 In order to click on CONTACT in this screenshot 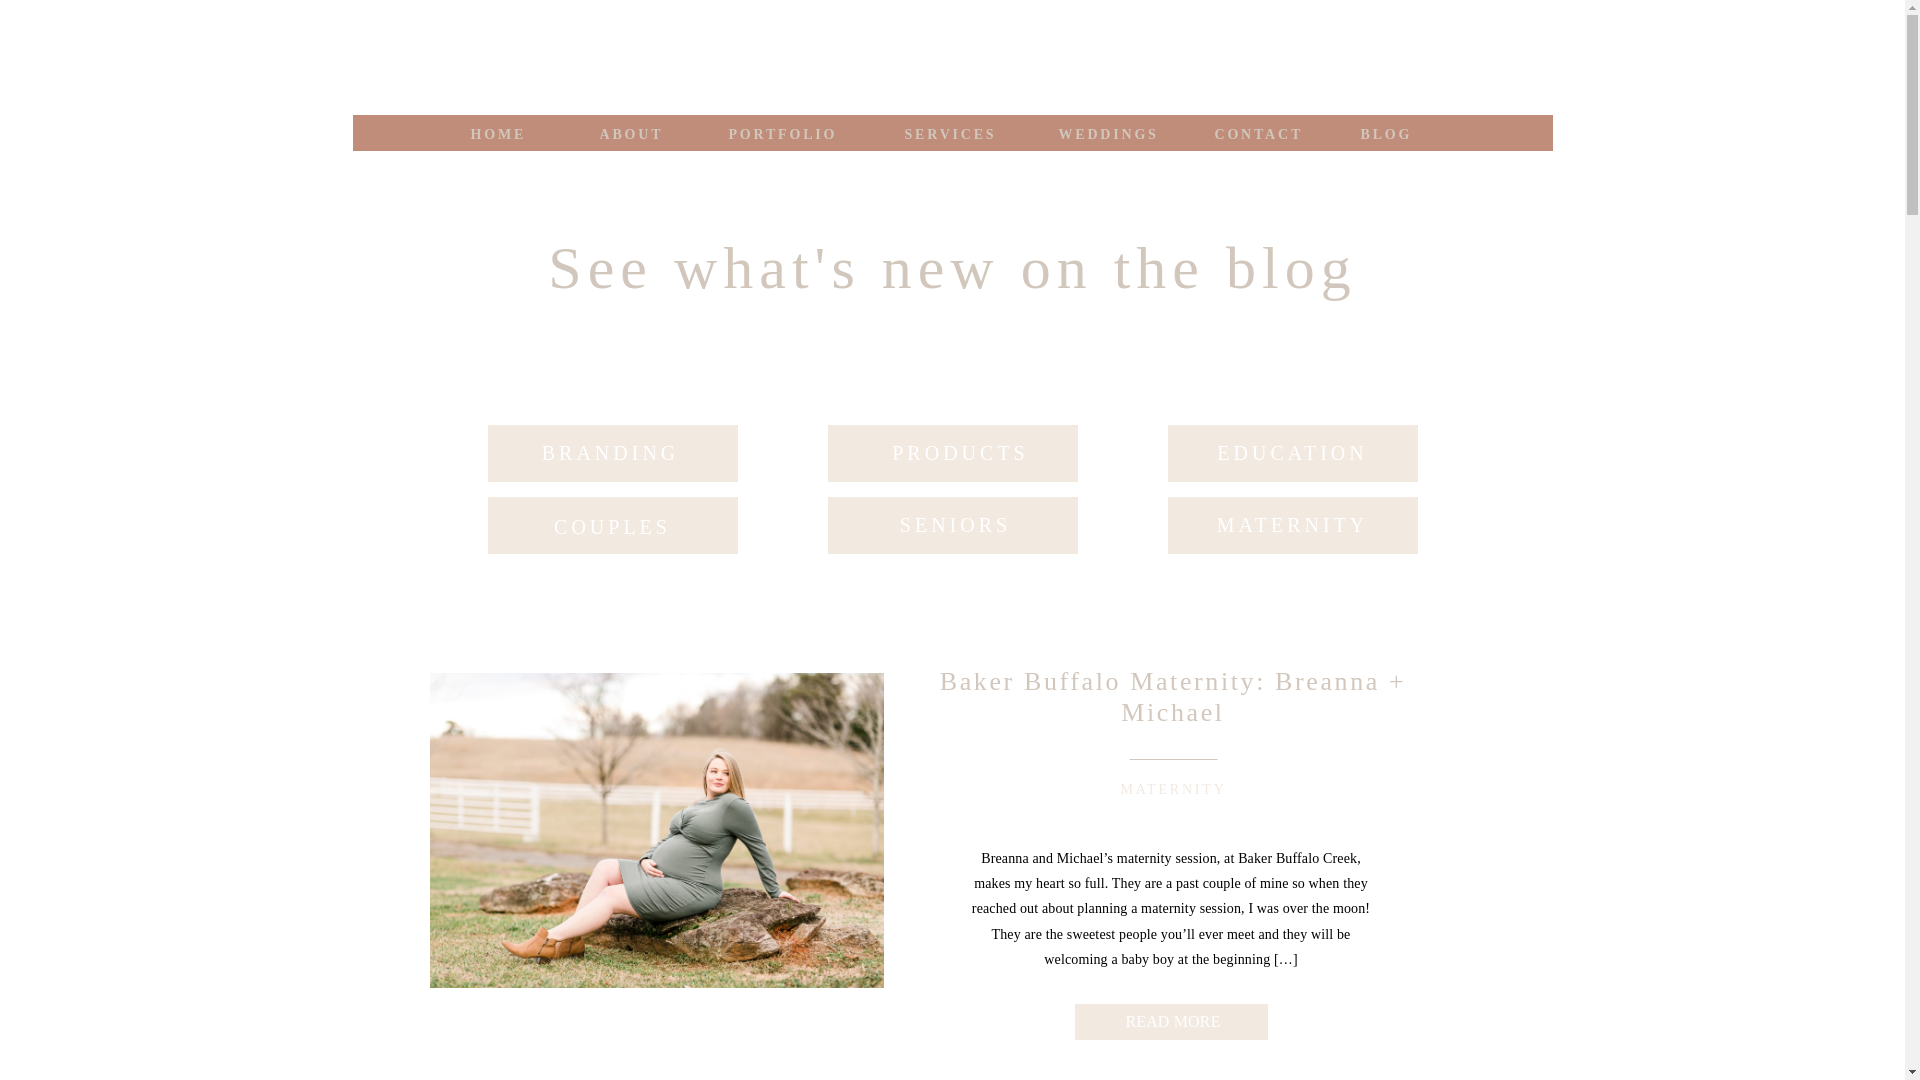, I will do `click(1257, 132)`.